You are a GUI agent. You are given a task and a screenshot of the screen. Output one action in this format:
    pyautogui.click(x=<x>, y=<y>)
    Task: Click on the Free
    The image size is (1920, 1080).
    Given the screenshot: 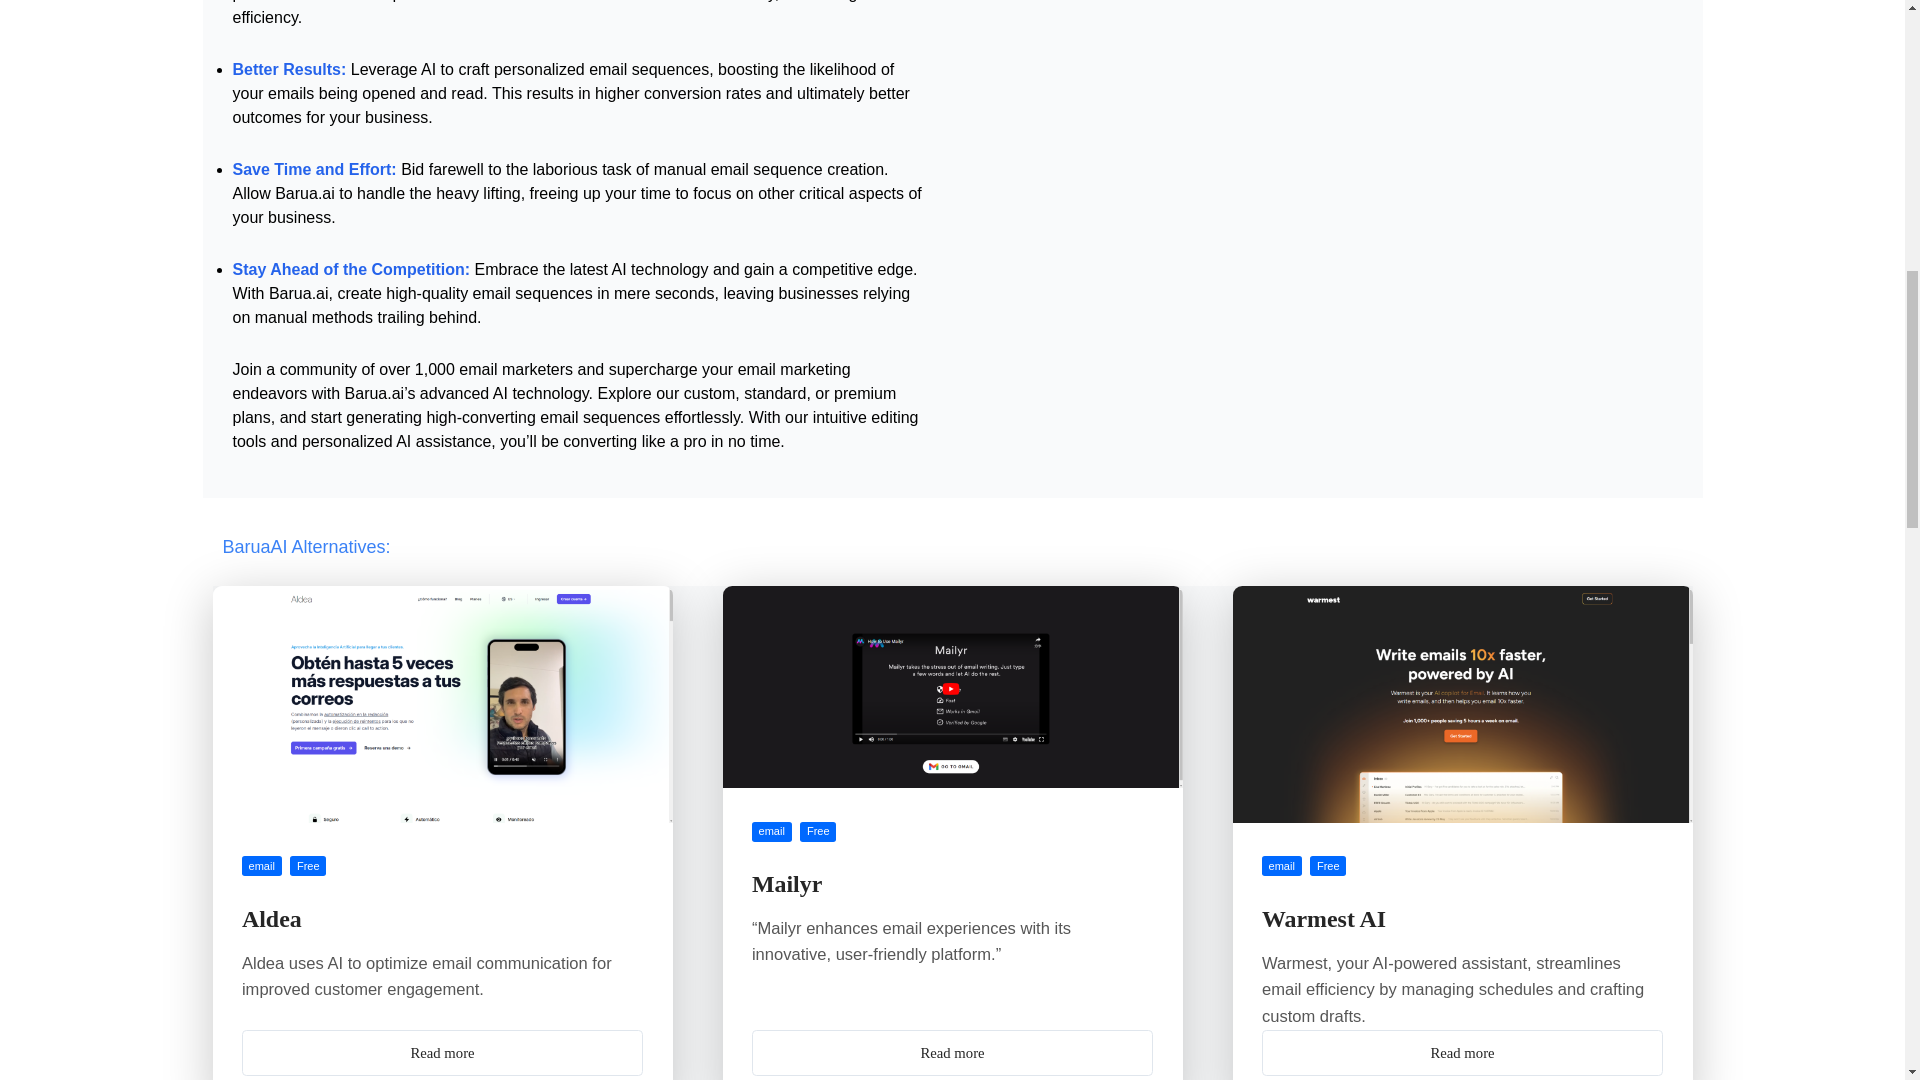 What is the action you would take?
    pyautogui.click(x=1327, y=866)
    